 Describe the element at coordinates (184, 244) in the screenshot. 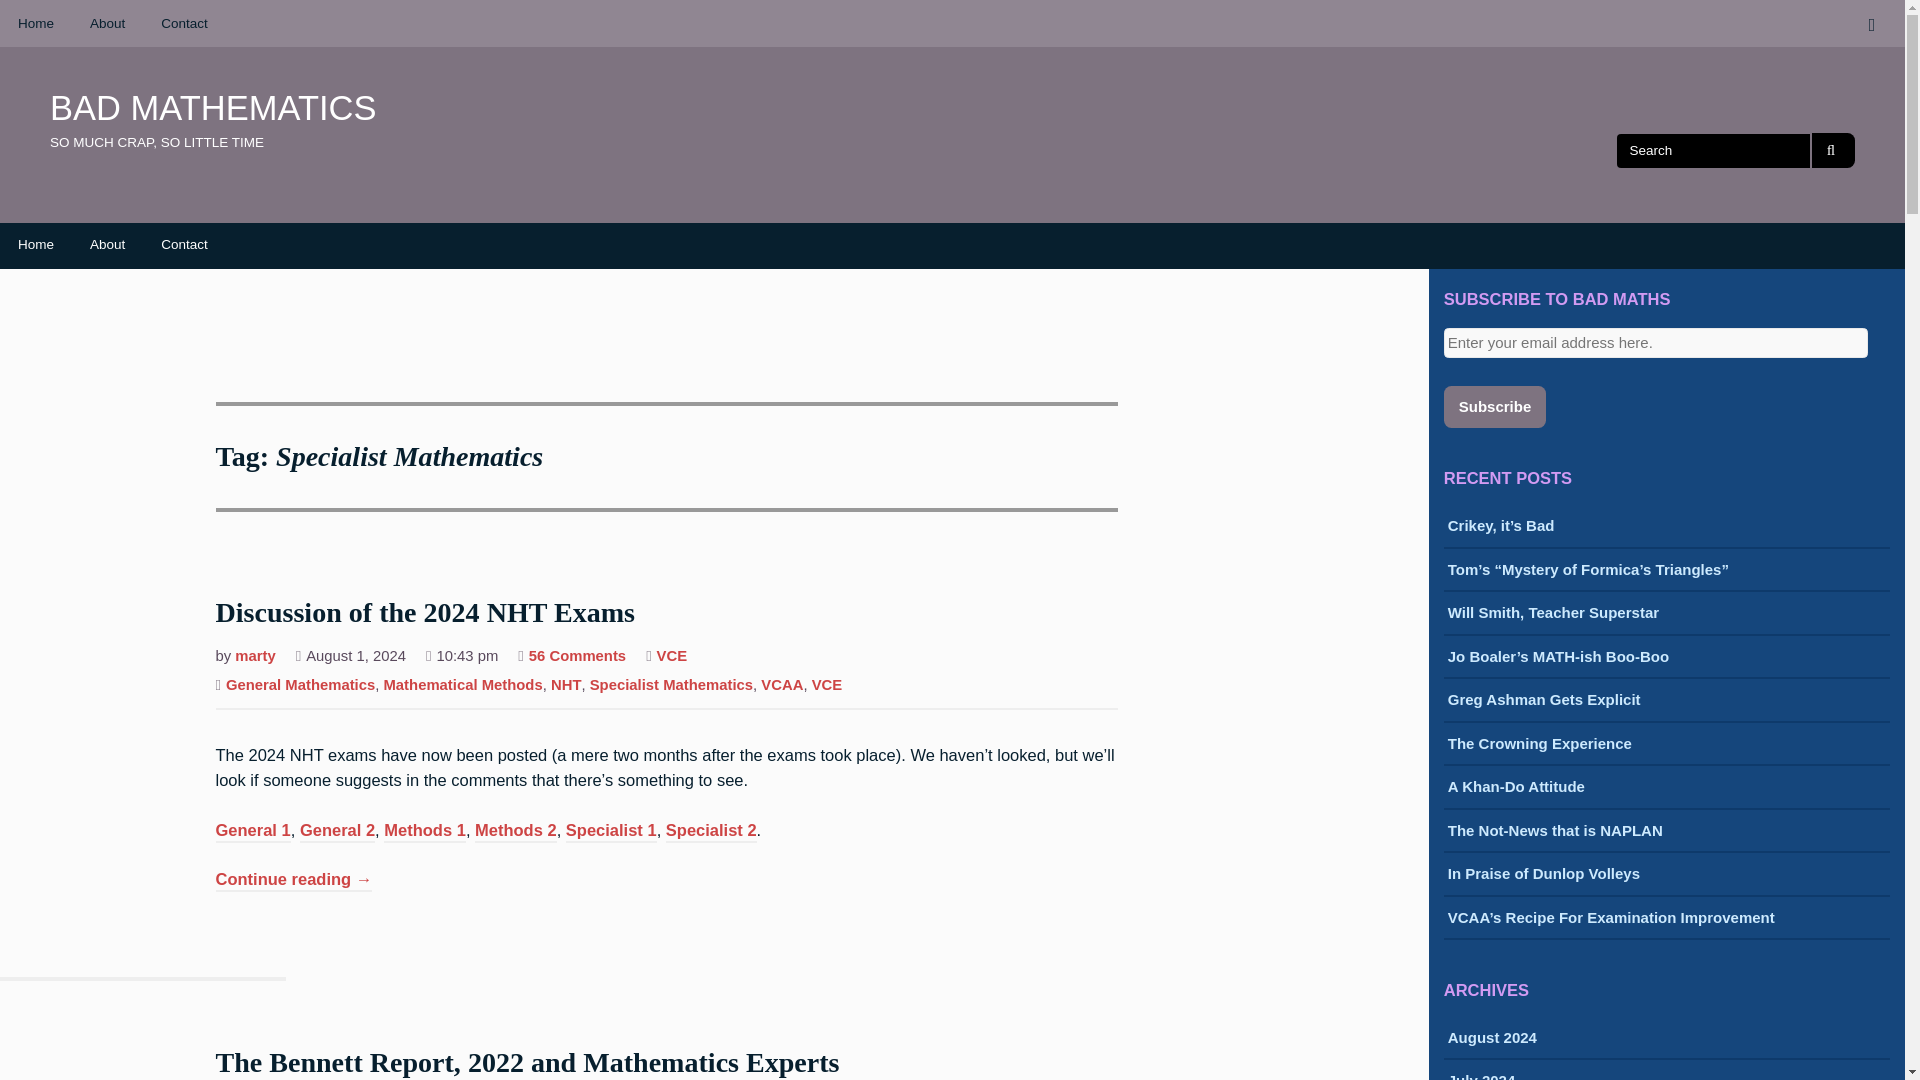

I see `Contact` at that location.